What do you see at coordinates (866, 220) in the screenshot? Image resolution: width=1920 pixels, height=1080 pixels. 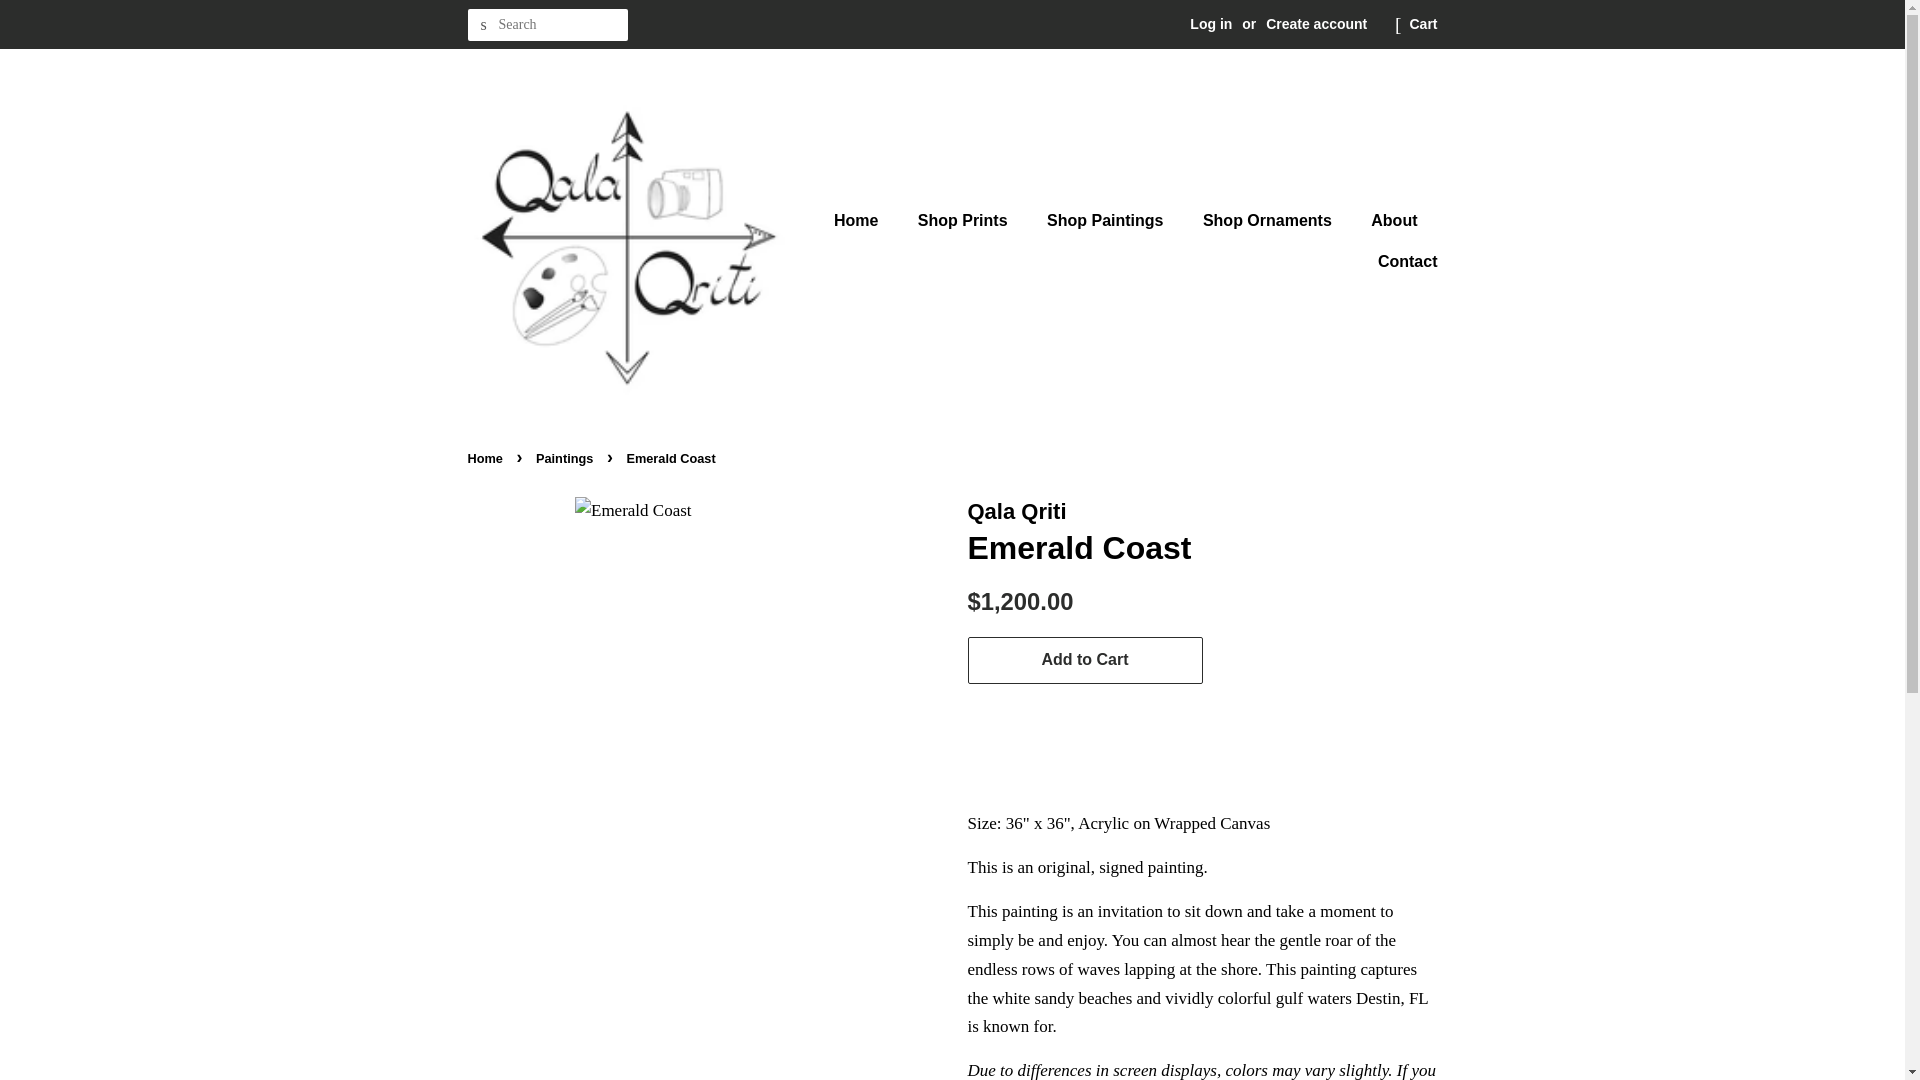 I see `Home` at bounding box center [866, 220].